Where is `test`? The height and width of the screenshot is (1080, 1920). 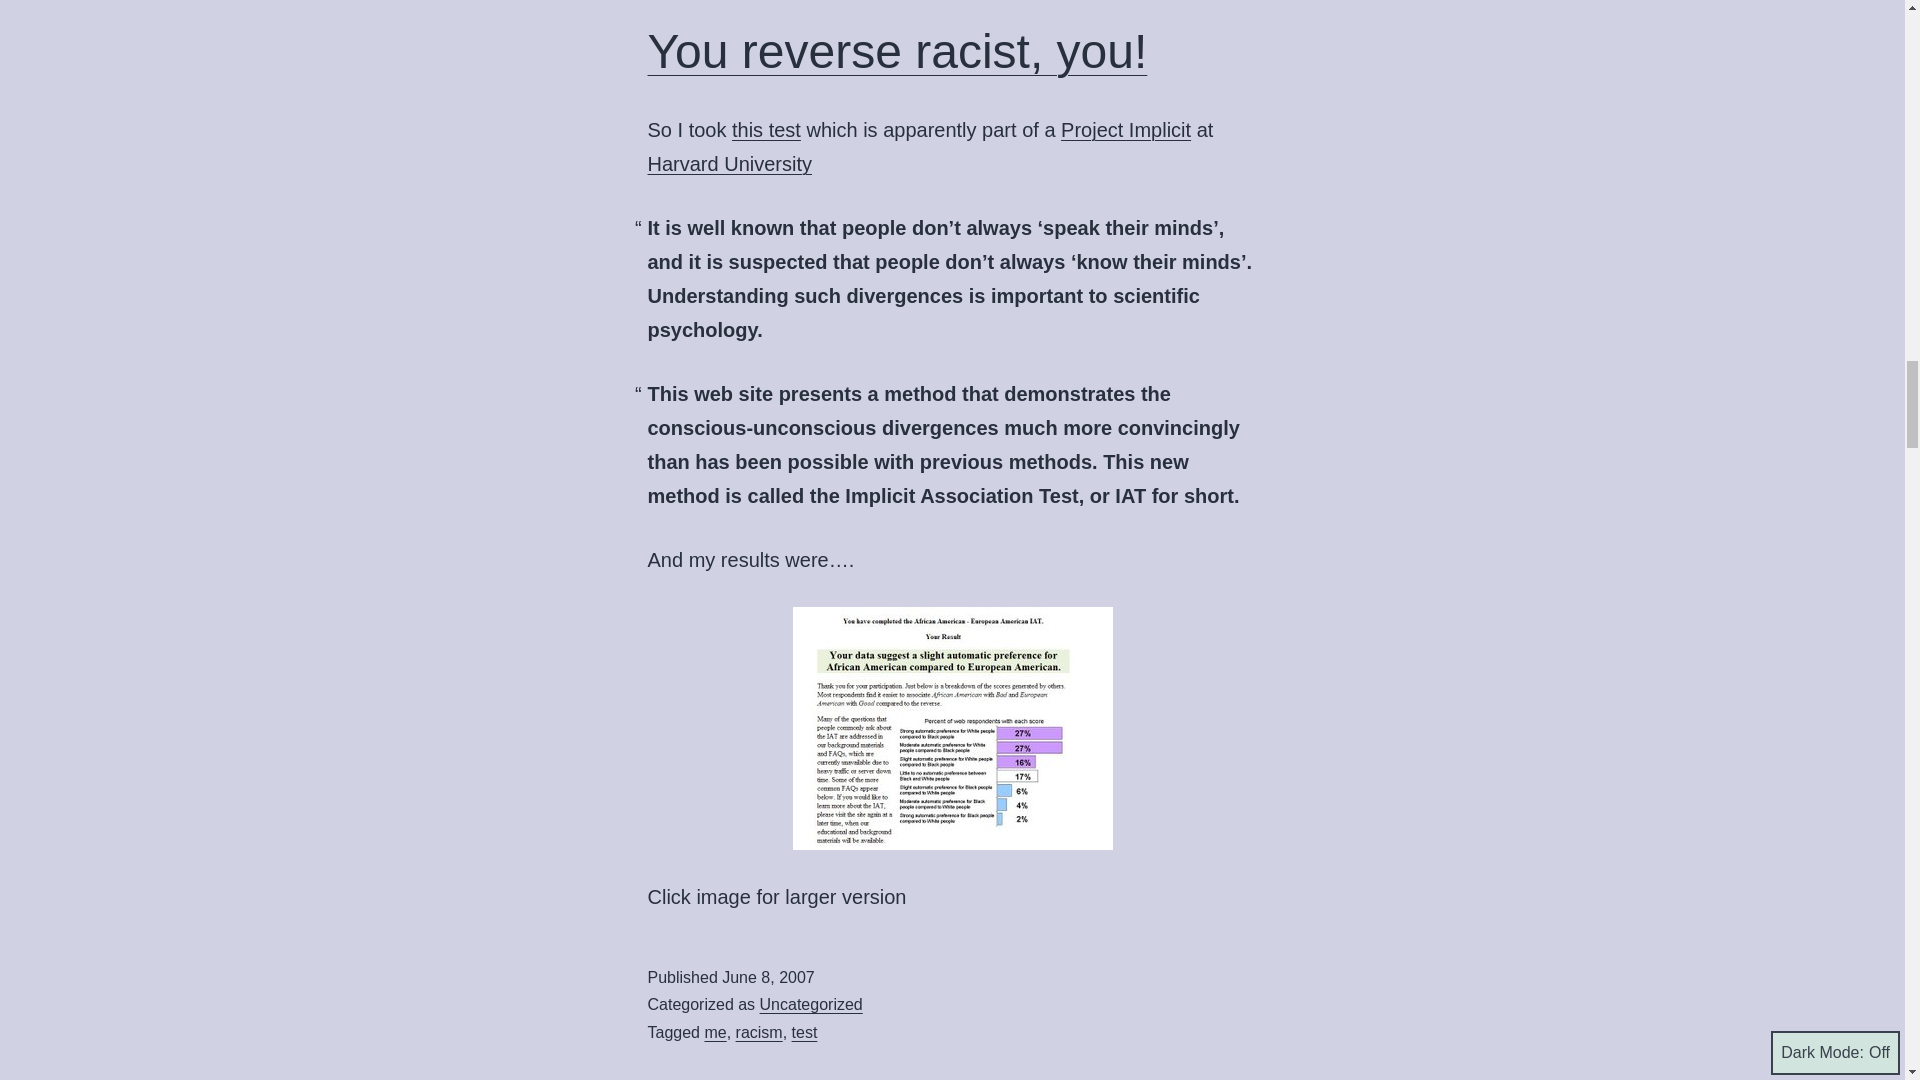 test is located at coordinates (804, 1032).